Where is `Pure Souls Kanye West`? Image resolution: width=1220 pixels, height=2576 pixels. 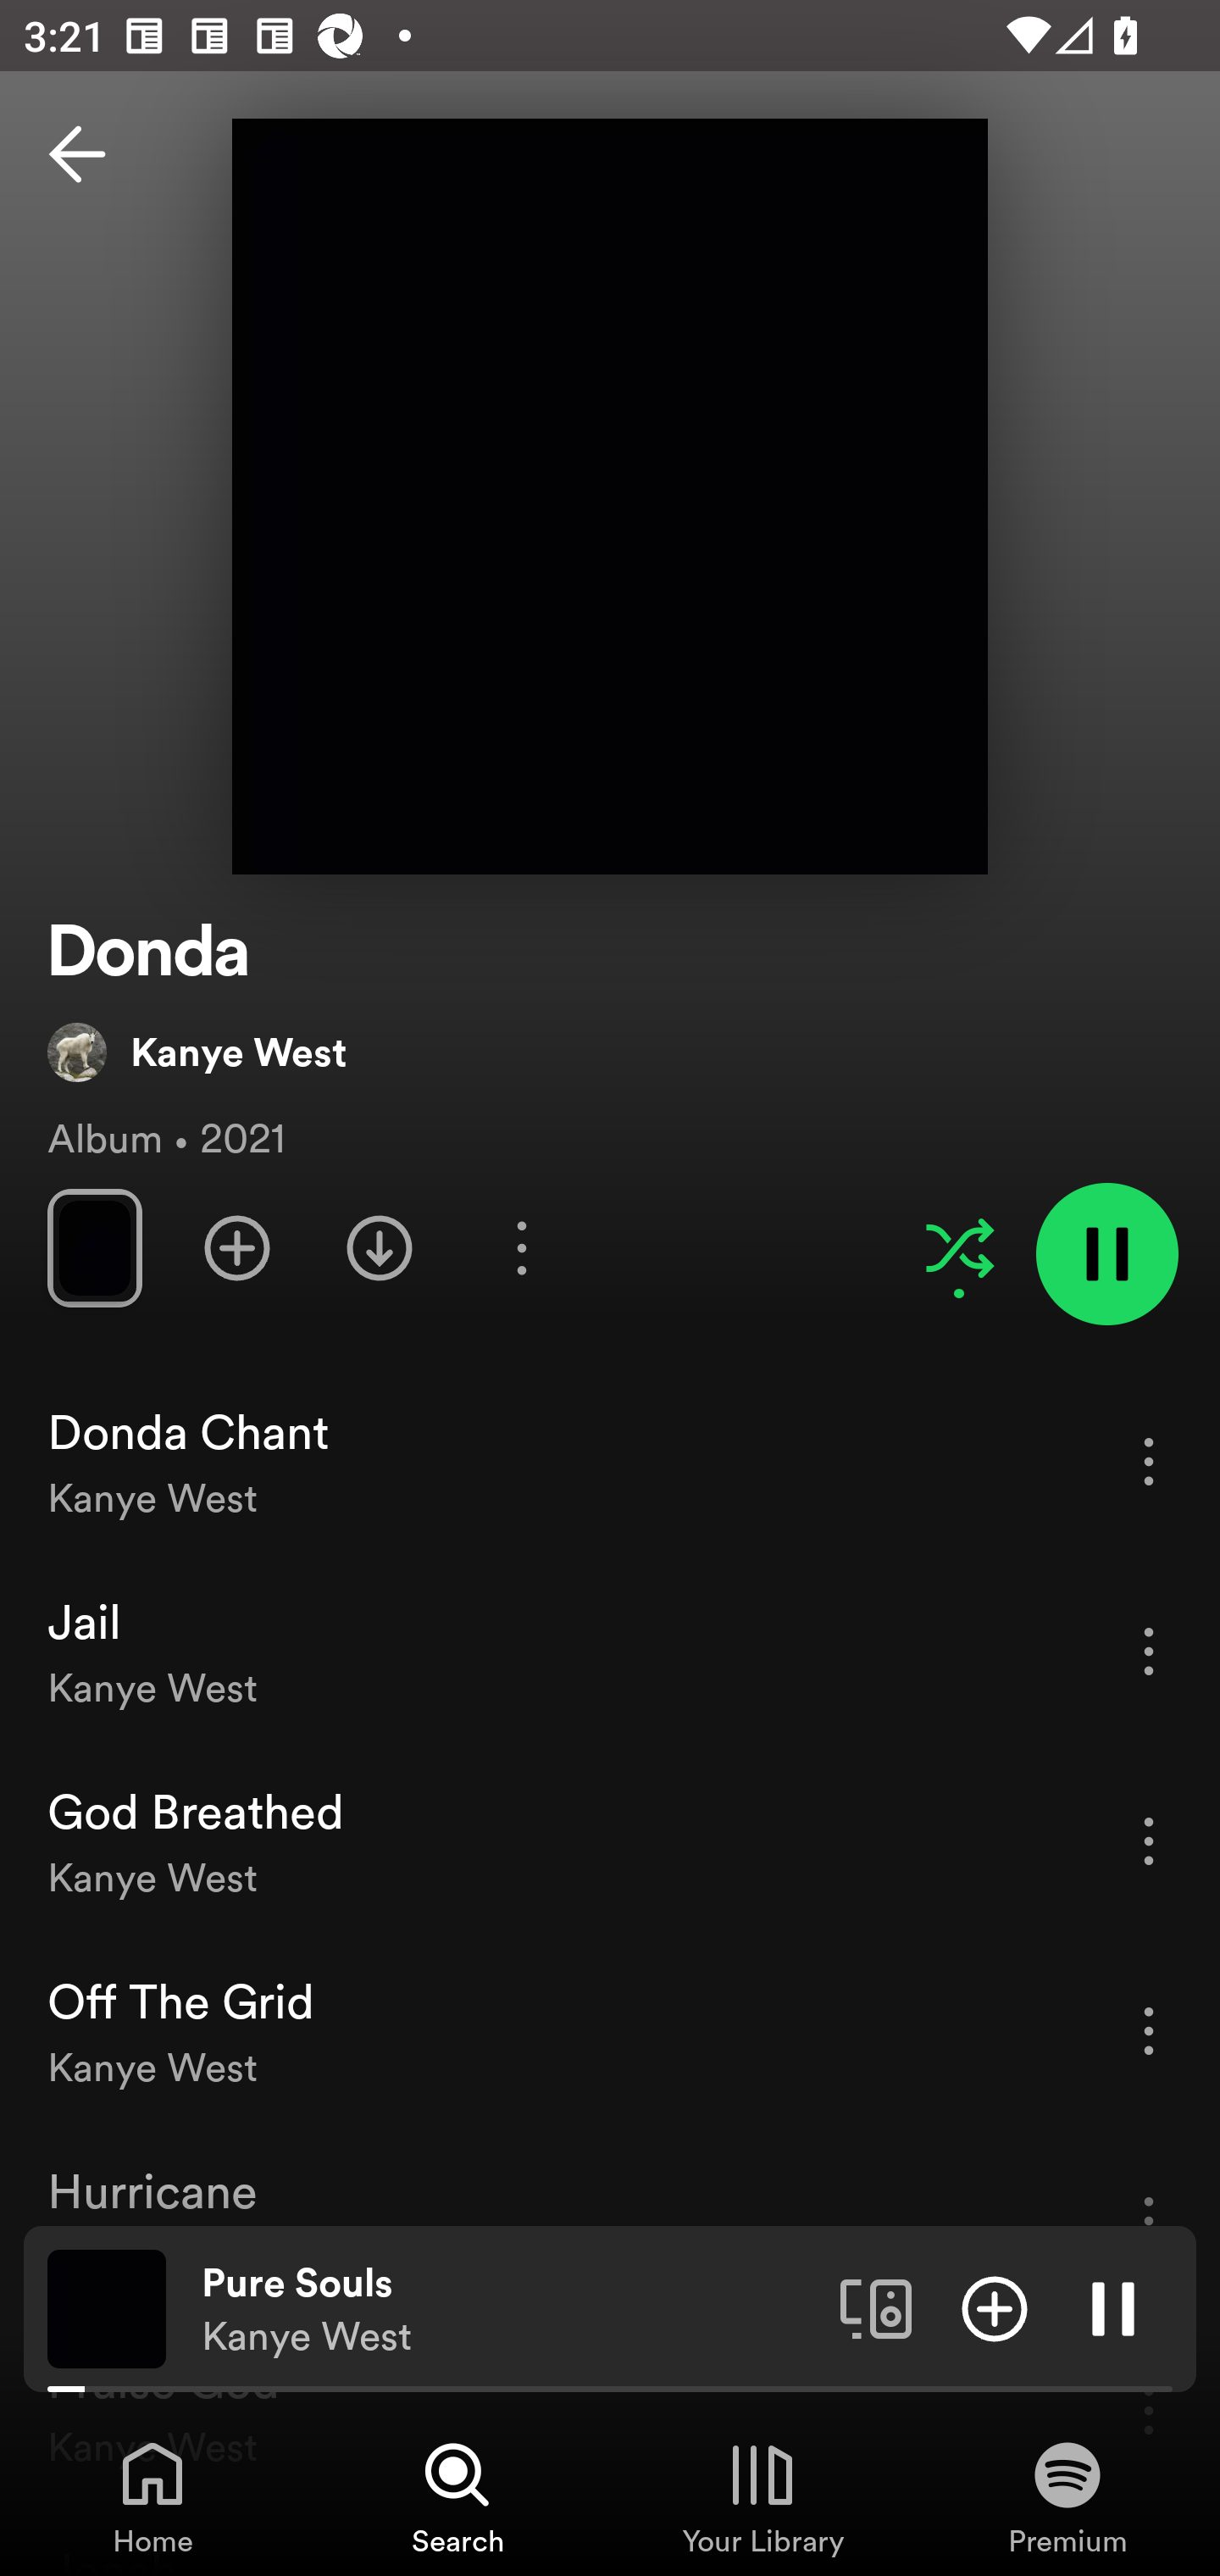 Pure Souls Kanye West is located at coordinates (508, 2309).